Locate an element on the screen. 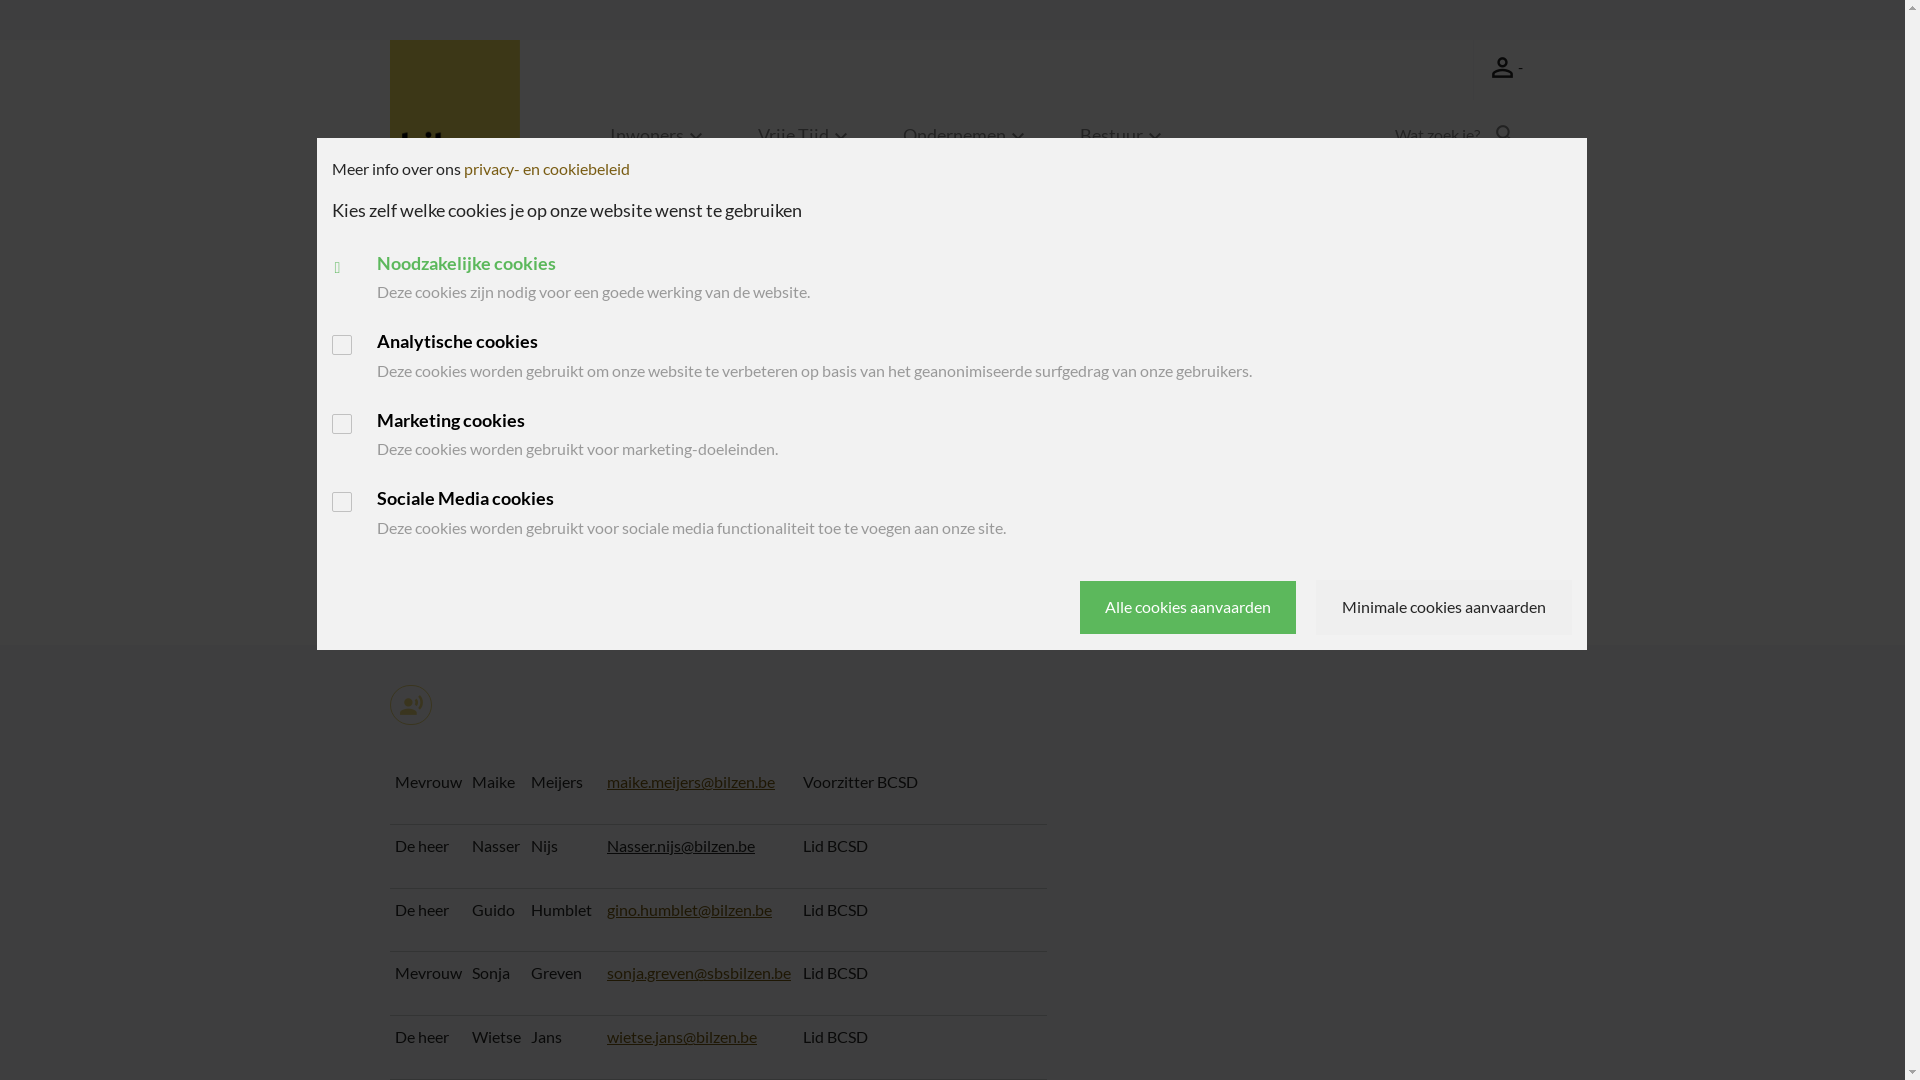 The image size is (1920, 1080). Alle cookies aanvaarden is located at coordinates (1188, 608).